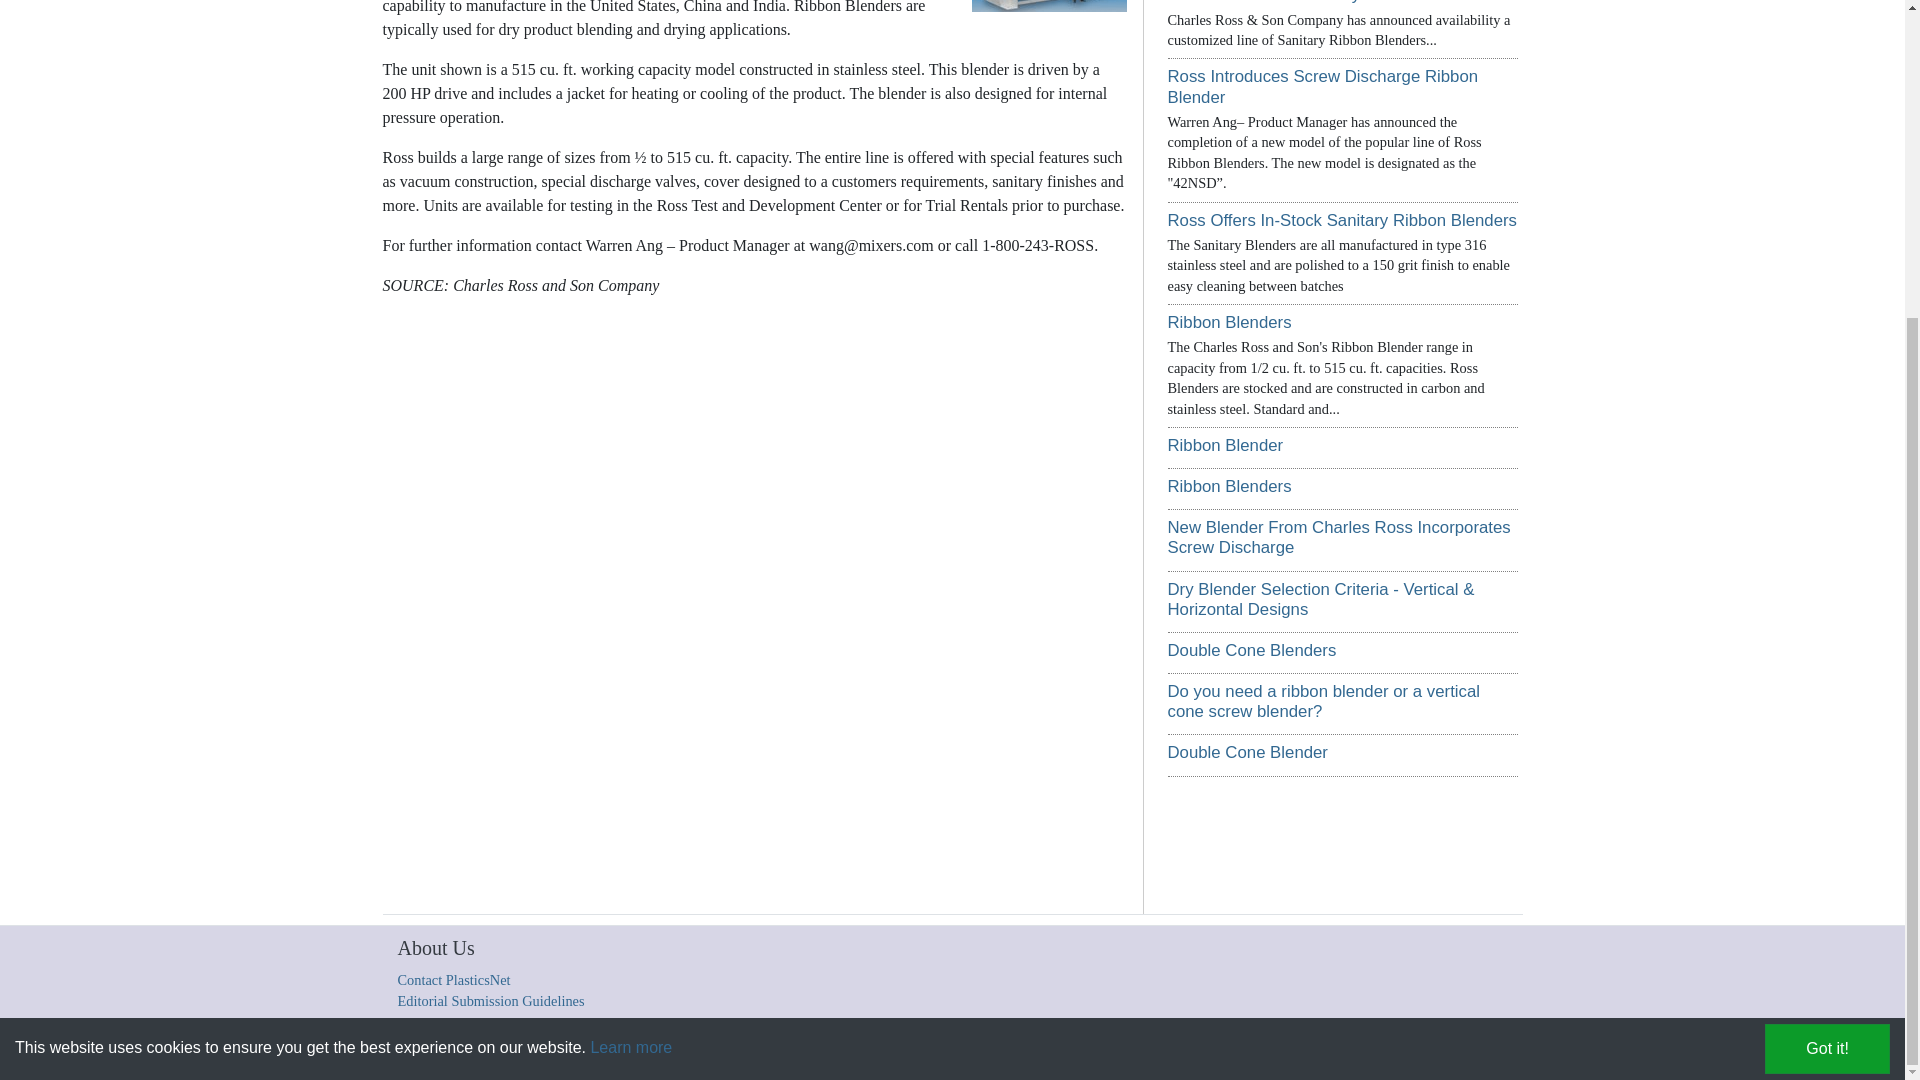 This screenshot has width=1920, height=1080. I want to click on Privacy Statement, so click(1015, 1053).